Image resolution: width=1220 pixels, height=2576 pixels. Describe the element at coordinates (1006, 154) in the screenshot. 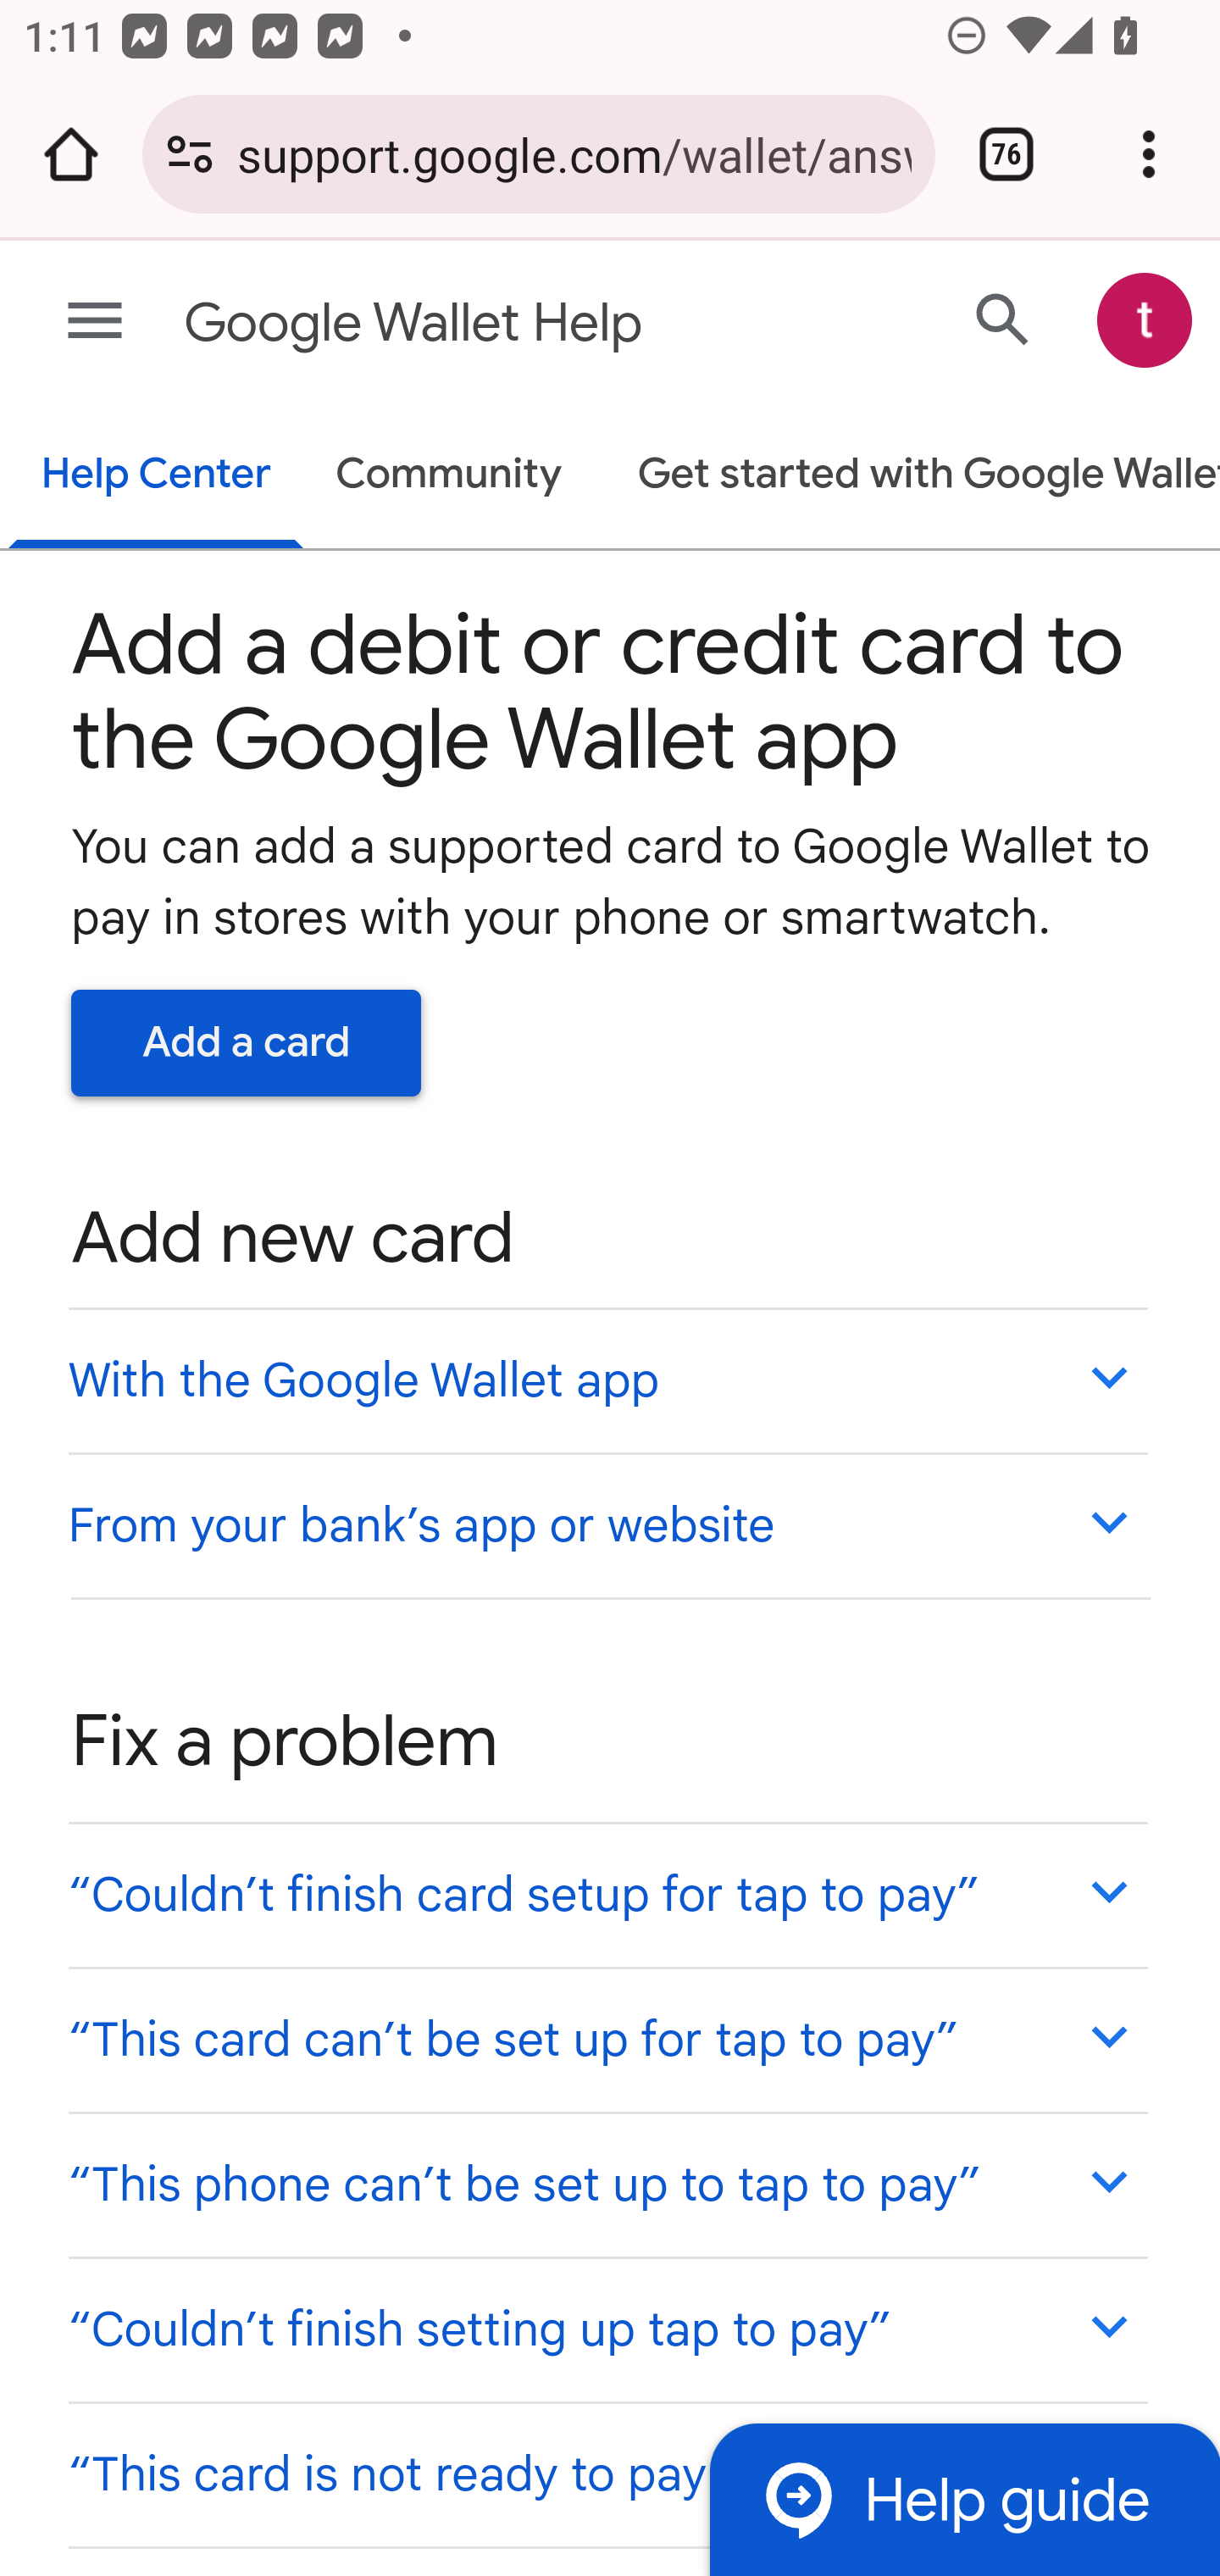

I see `Switch or close tabs` at that location.